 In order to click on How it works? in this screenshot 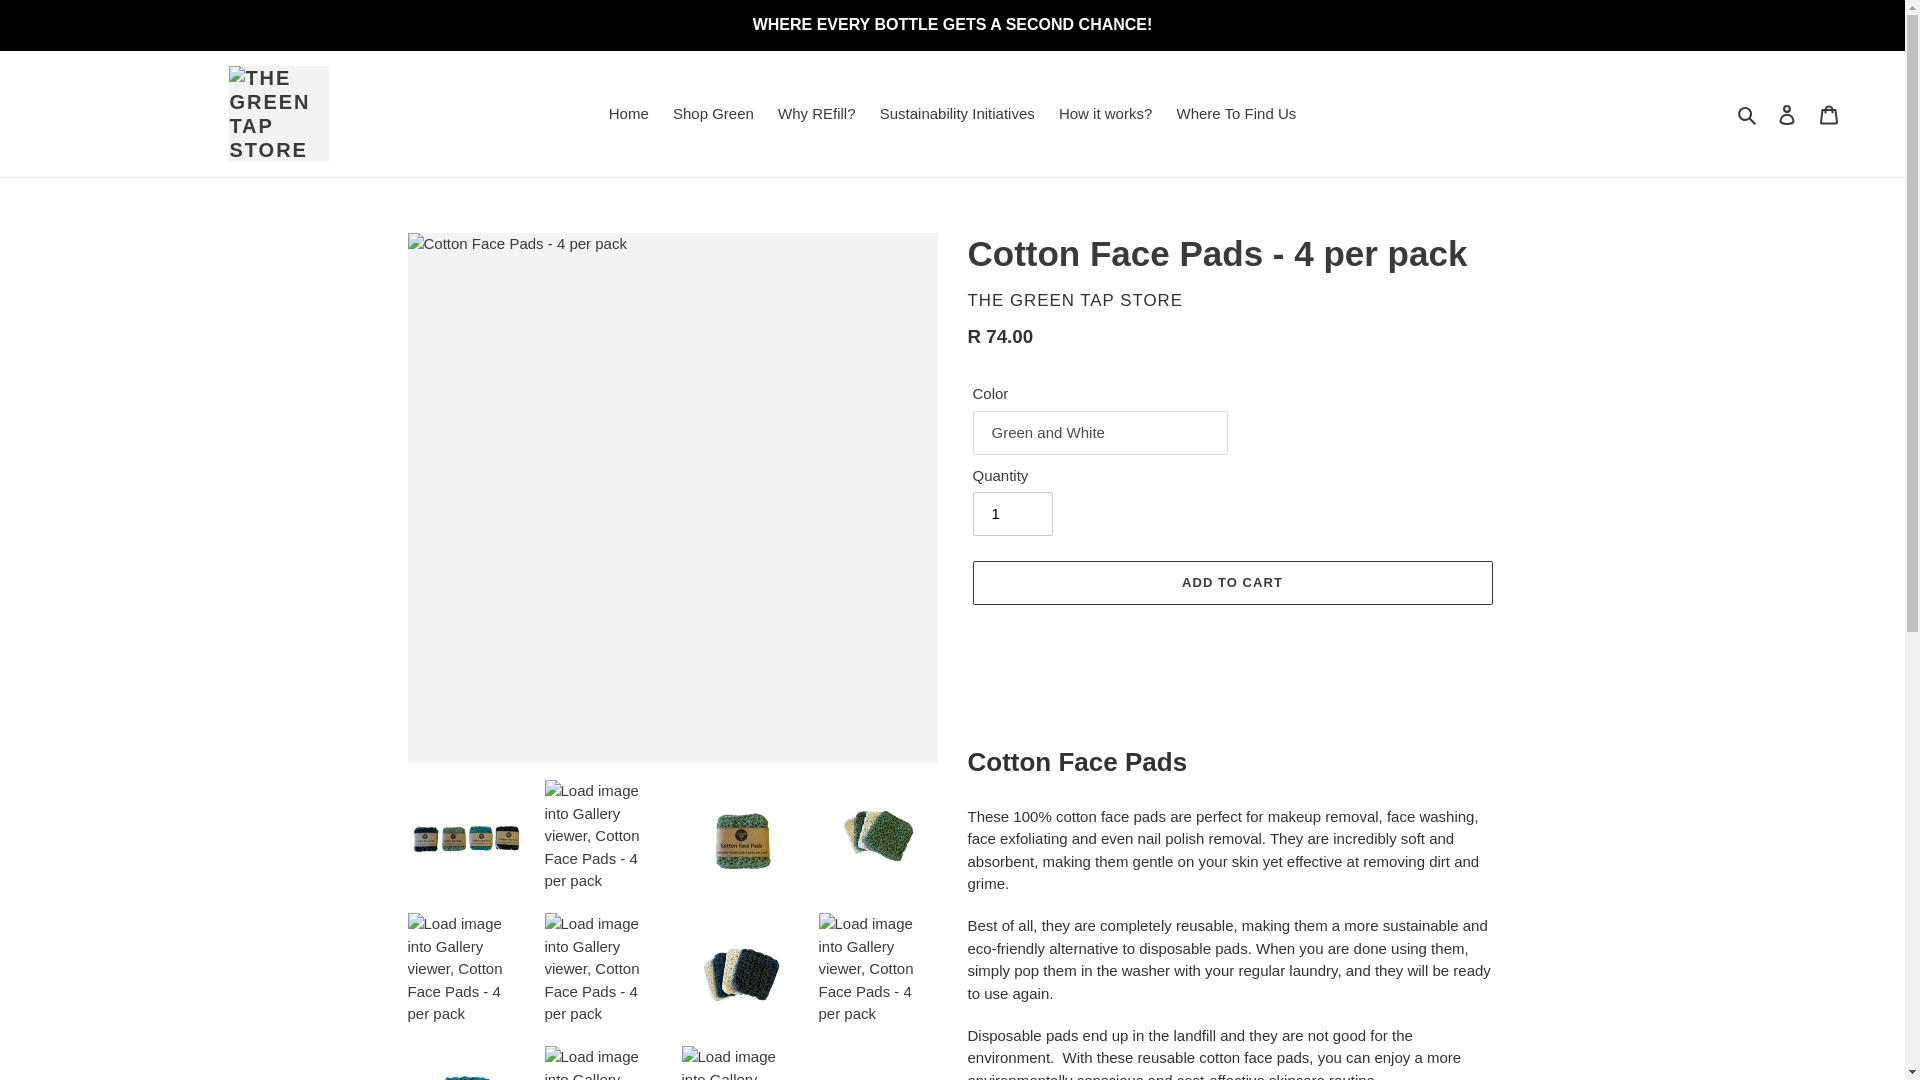, I will do `click(1104, 114)`.